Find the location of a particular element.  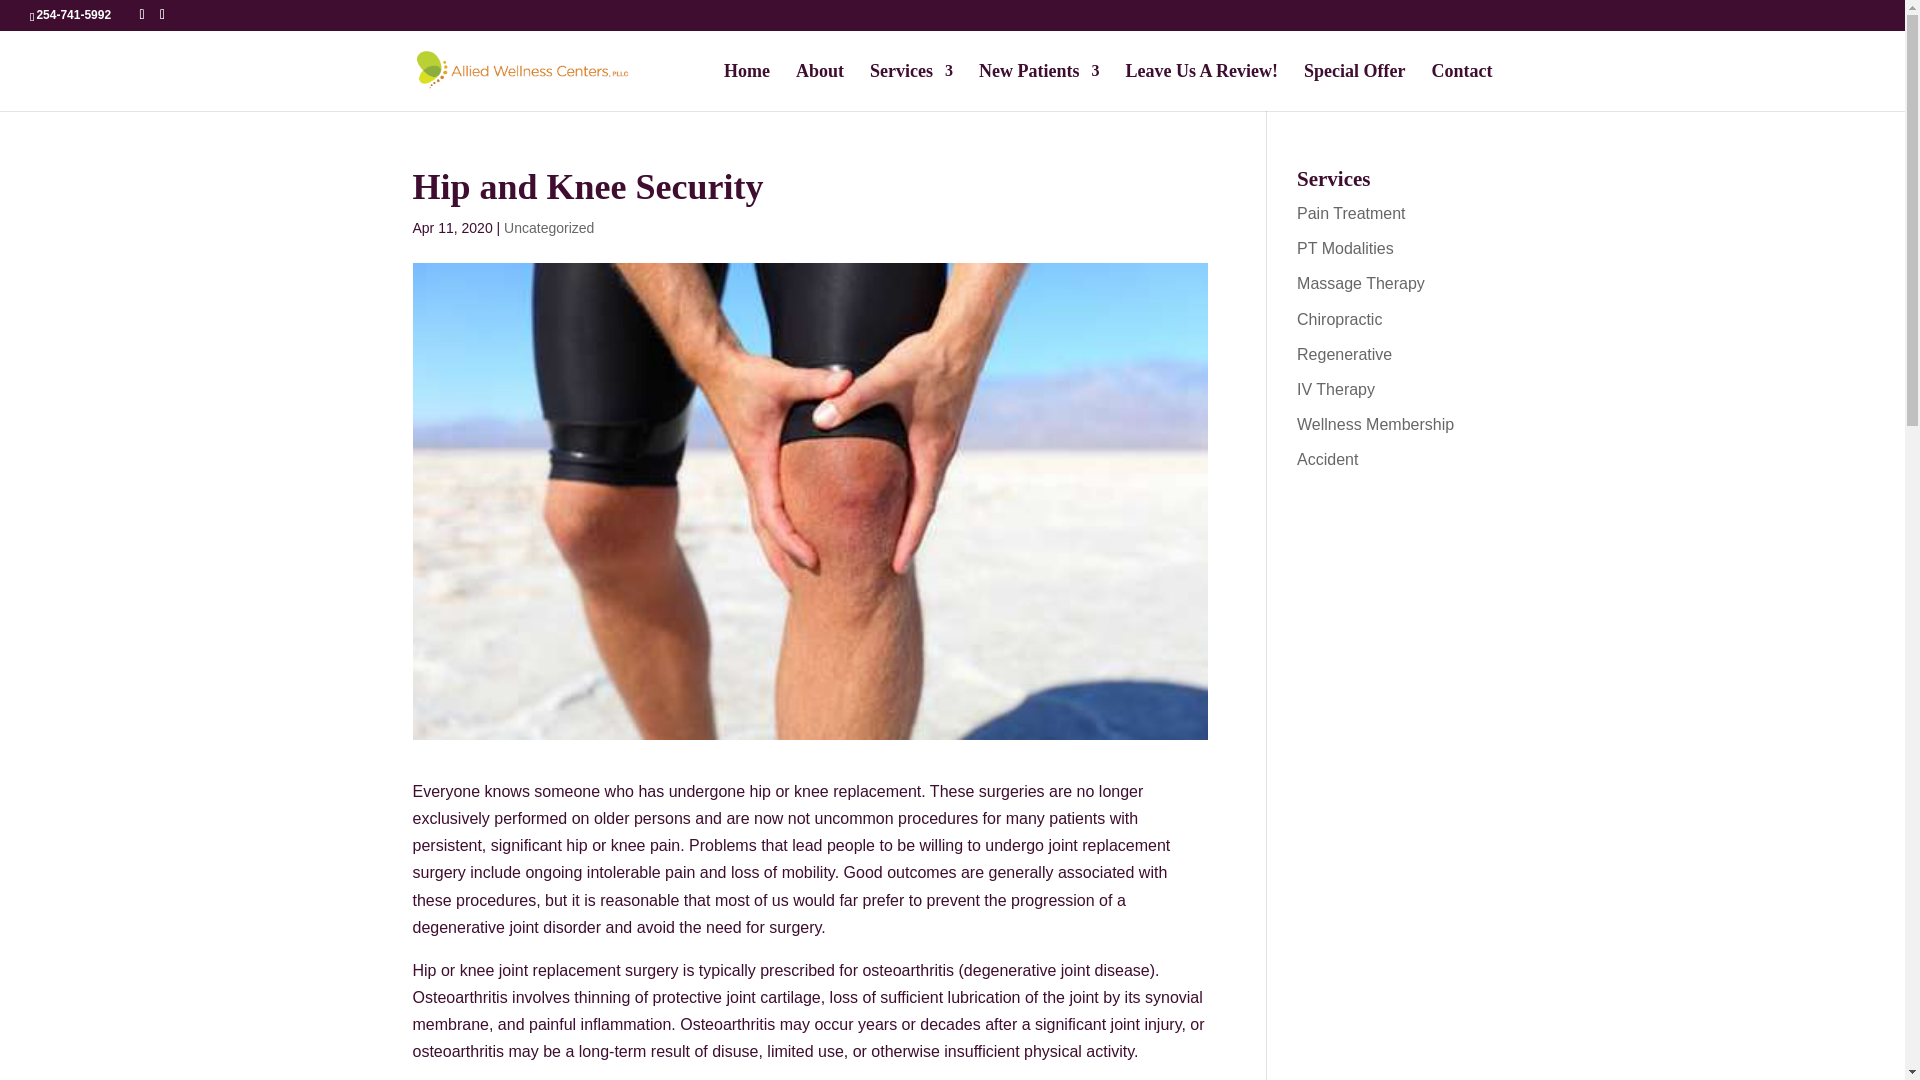

Special Offer is located at coordinates (1354, 87).